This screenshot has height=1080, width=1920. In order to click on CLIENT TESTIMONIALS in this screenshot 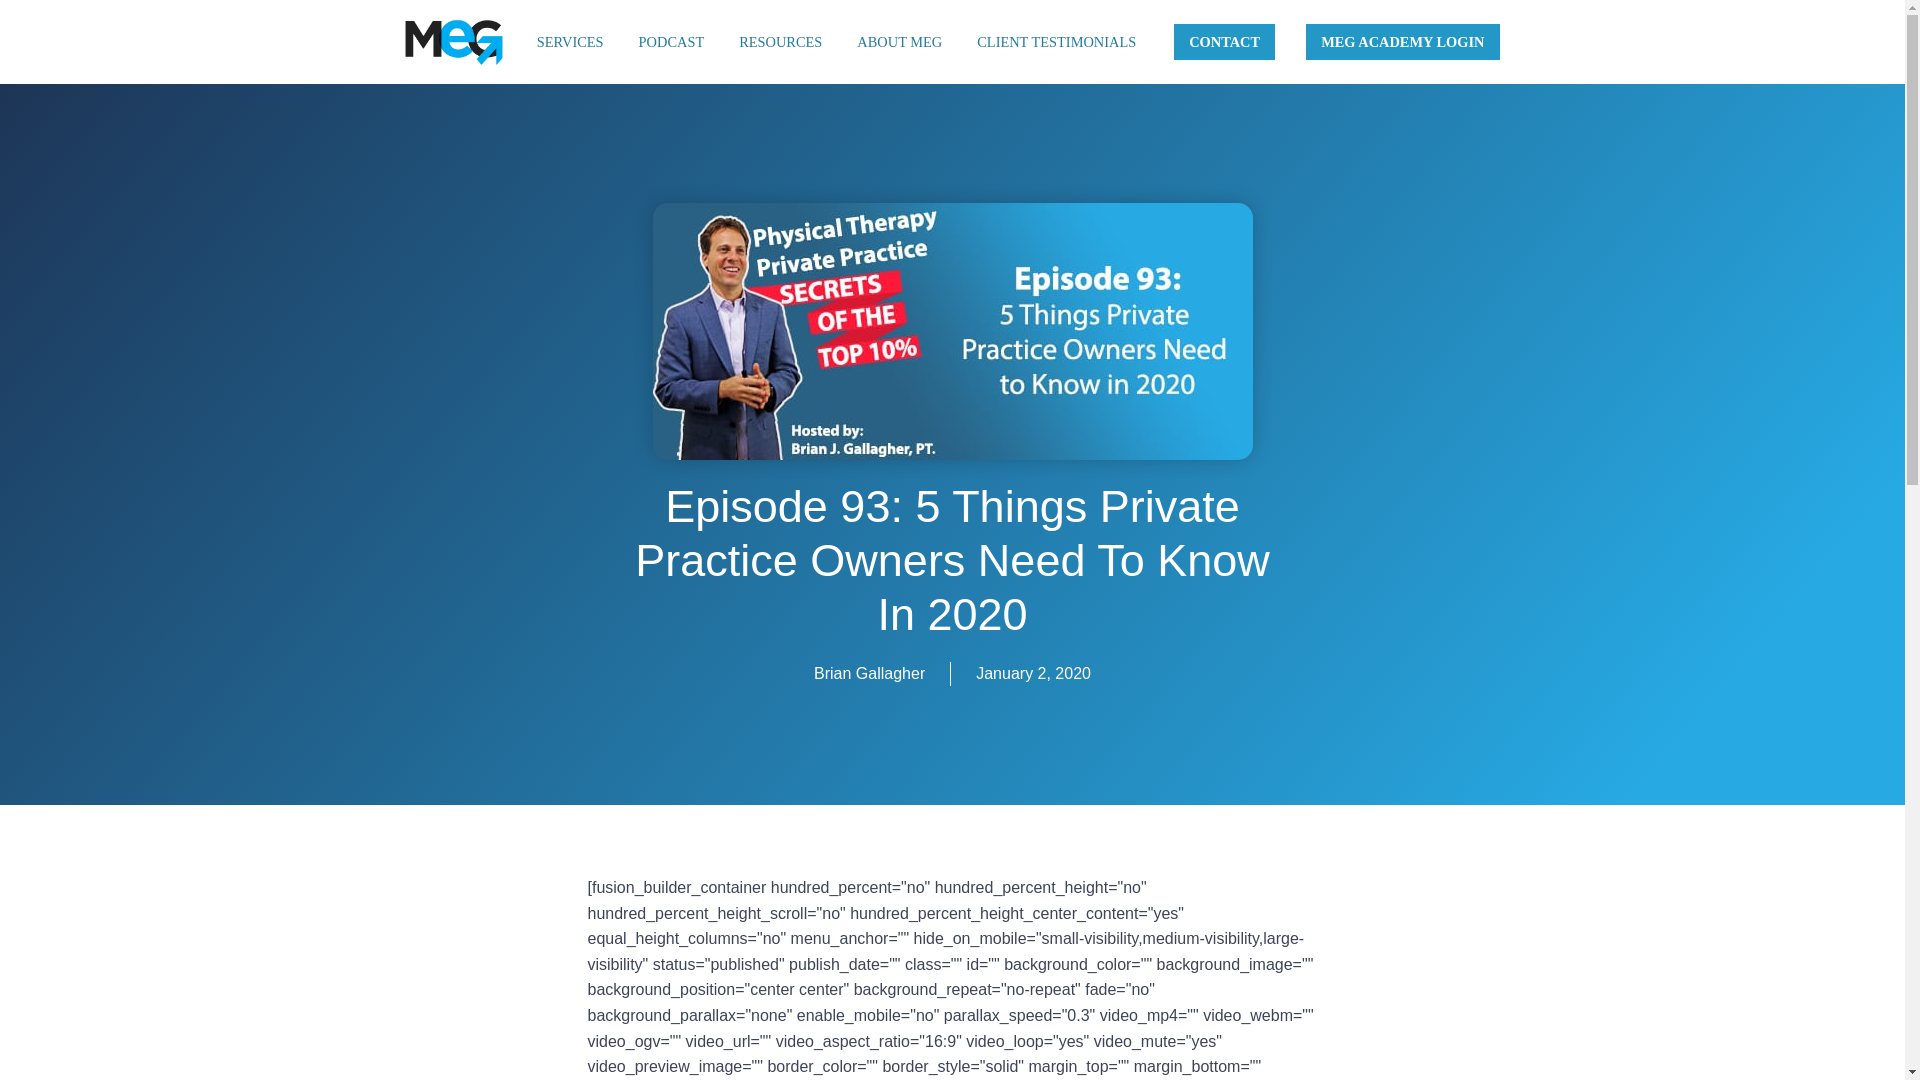, I will do `click(1056, 42)`.